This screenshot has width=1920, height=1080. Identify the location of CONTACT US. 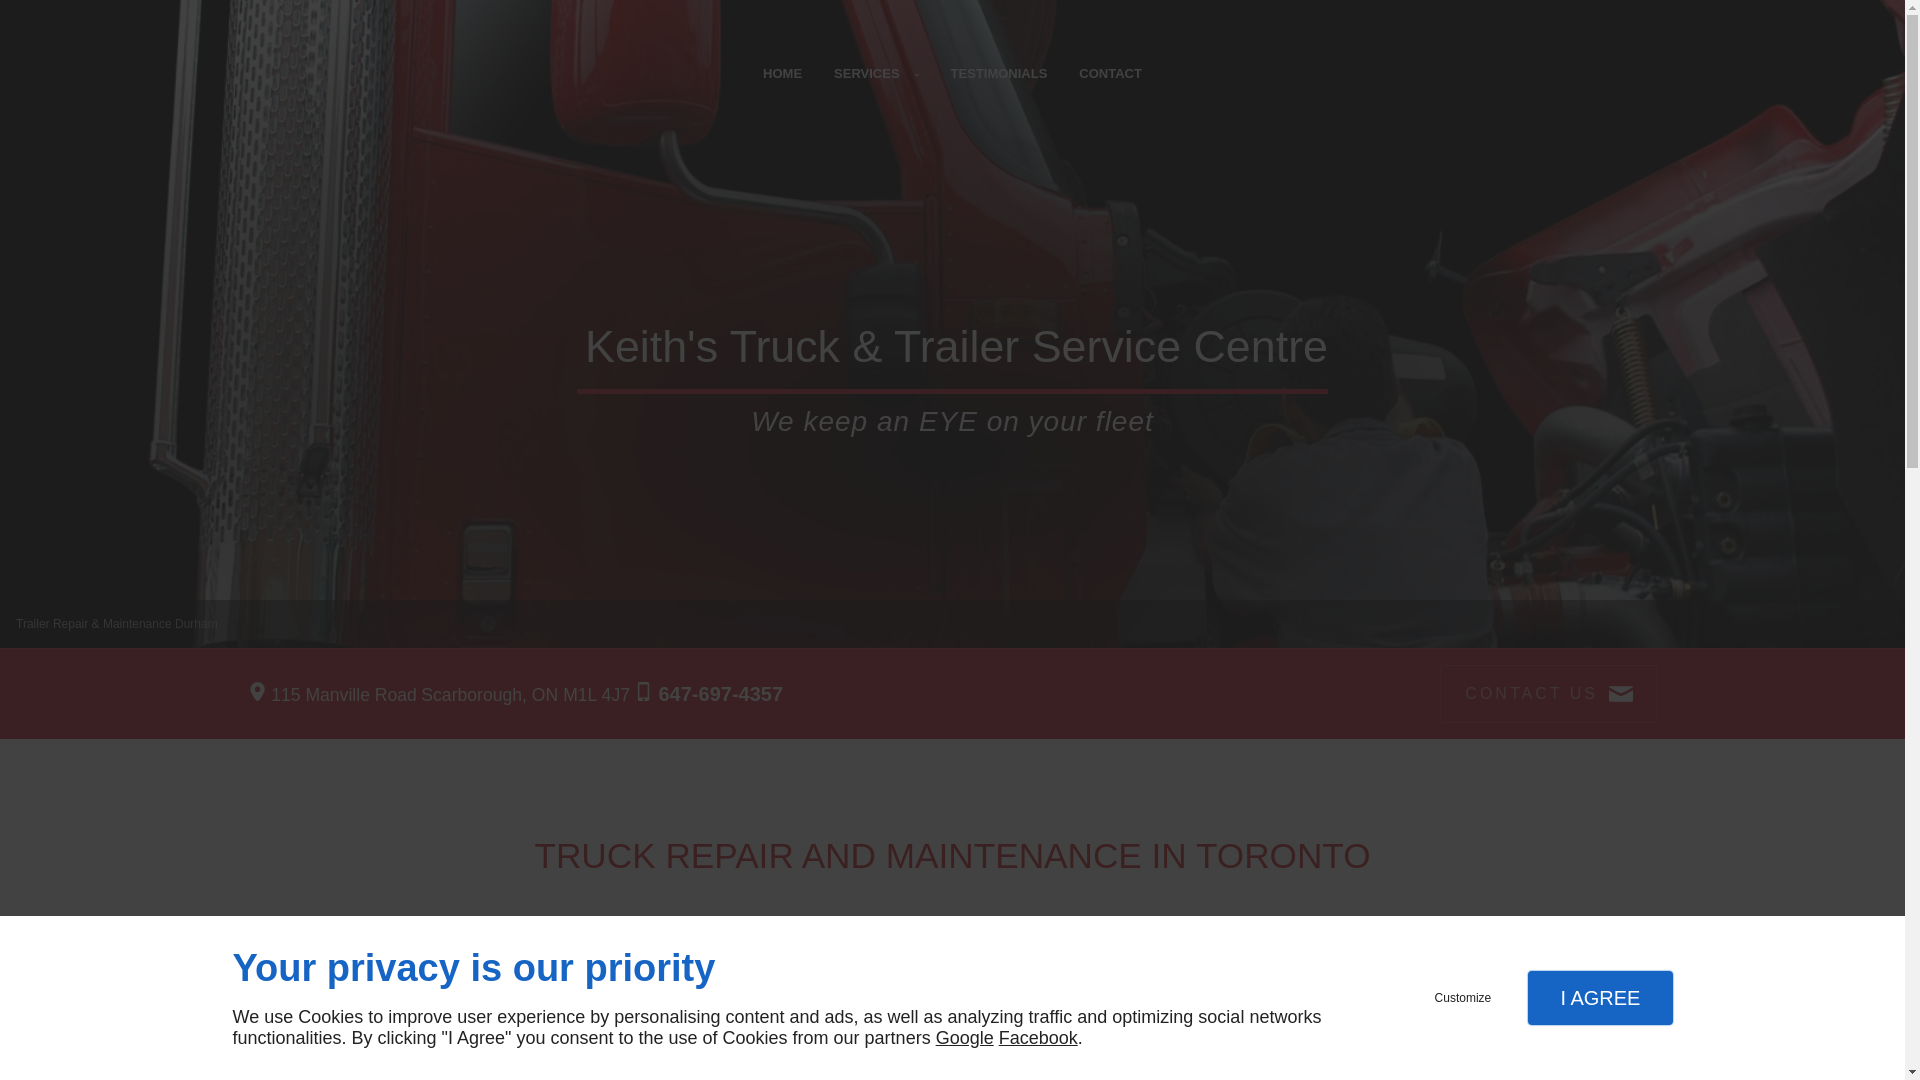
(1548, 694).